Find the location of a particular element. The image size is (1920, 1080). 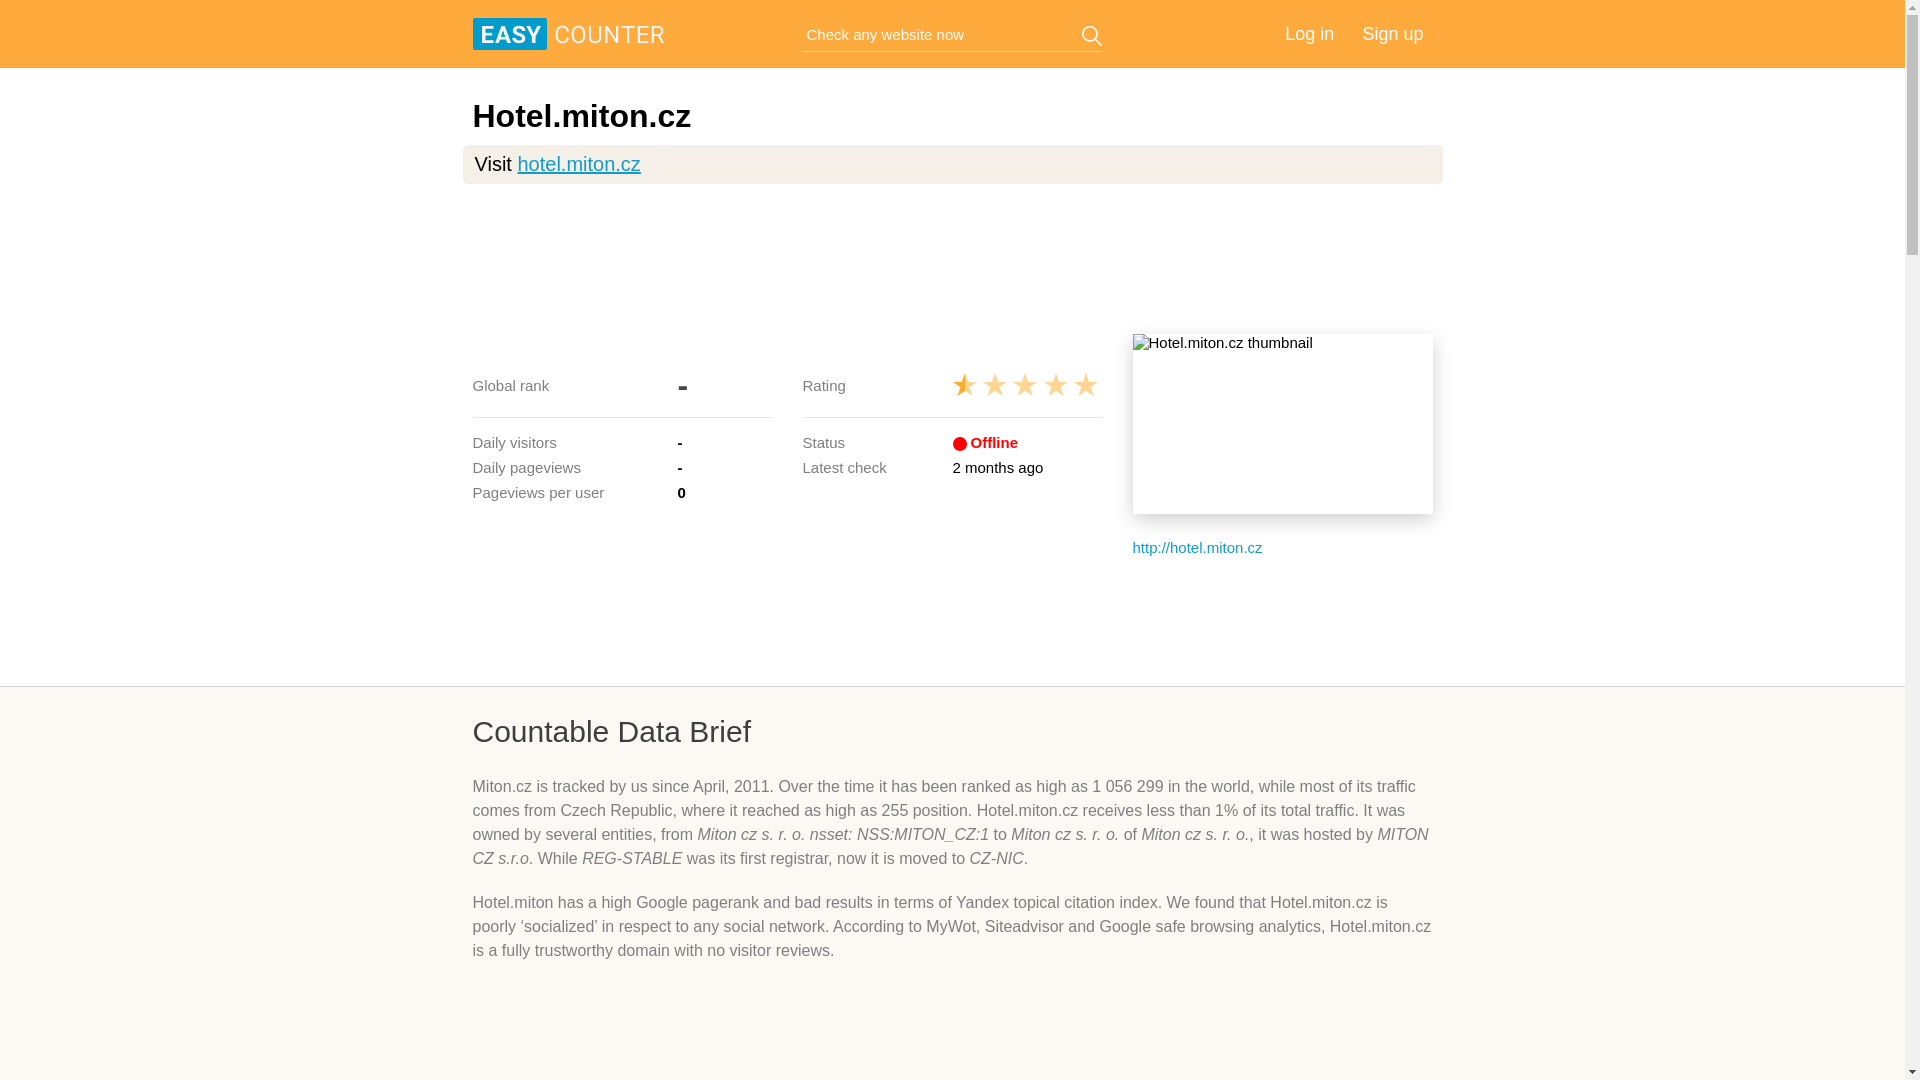

Log in is located at coordinates (1309, 34).